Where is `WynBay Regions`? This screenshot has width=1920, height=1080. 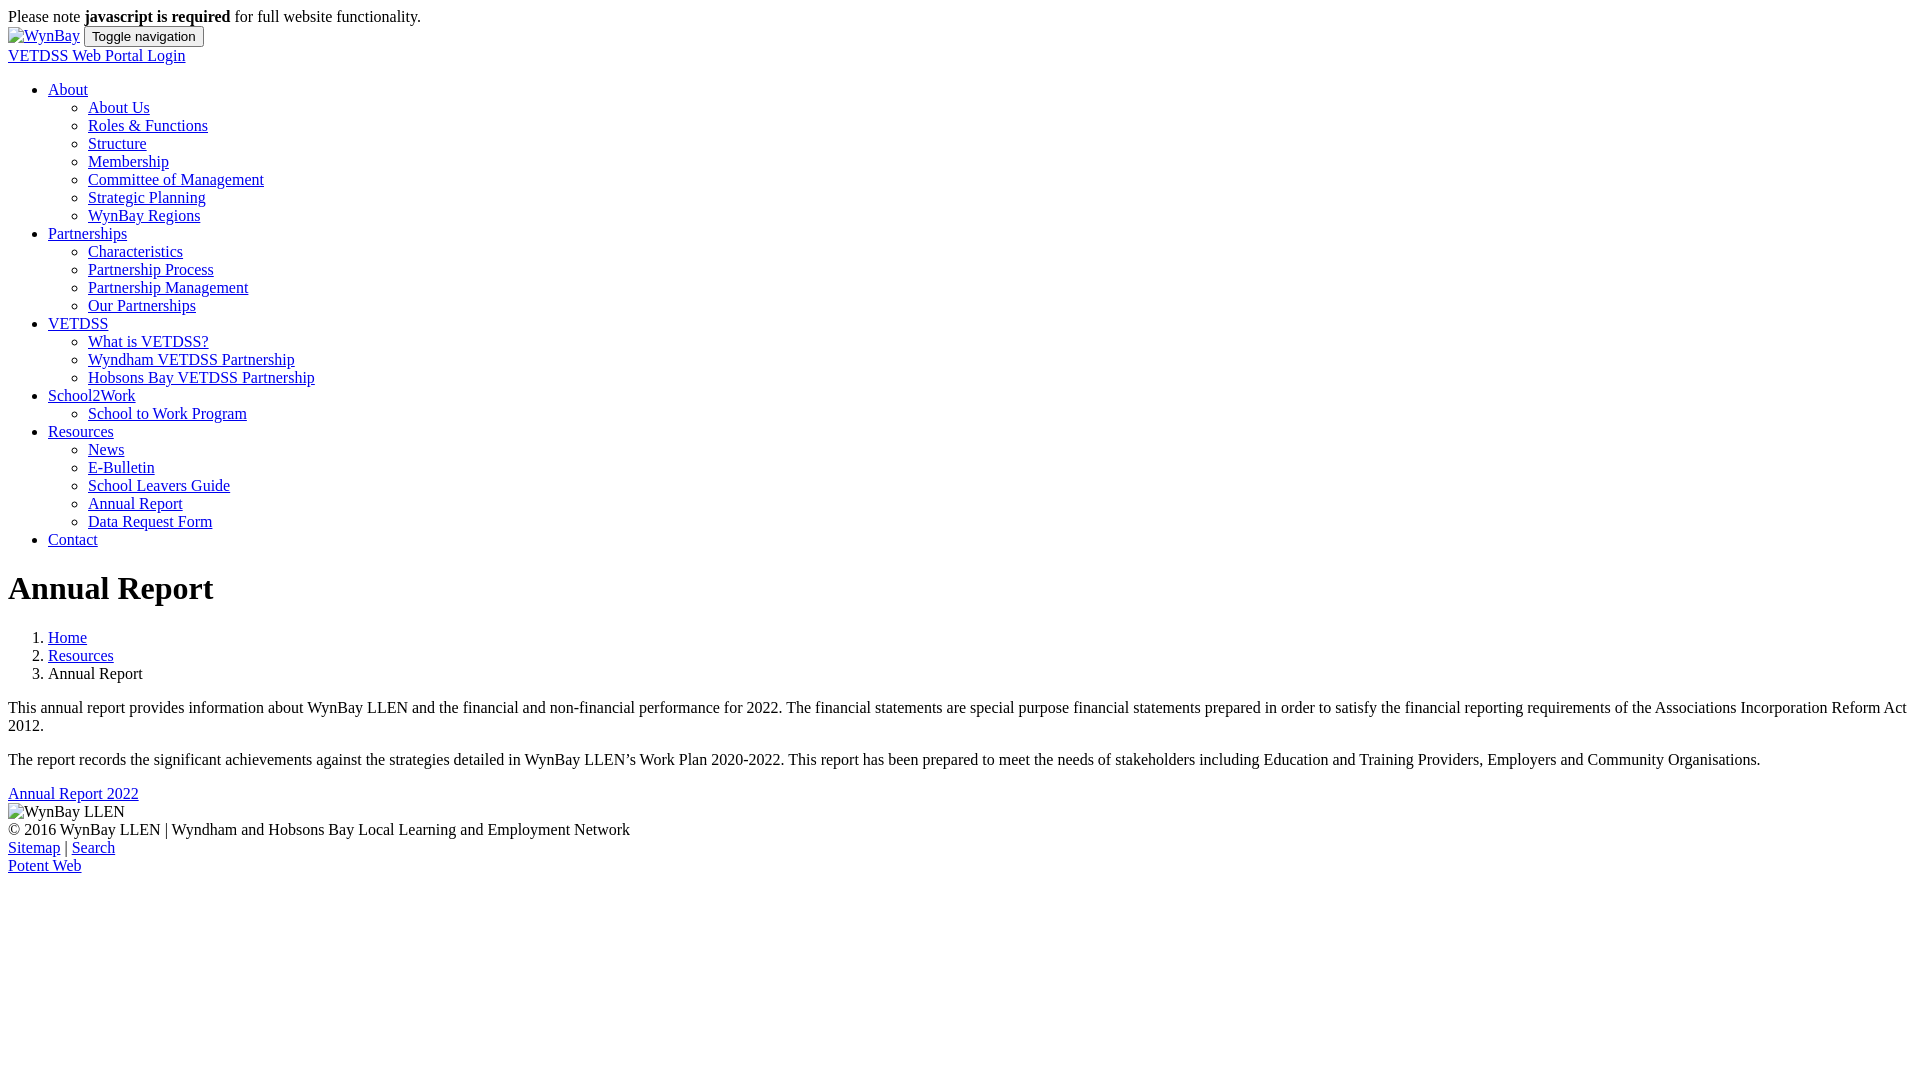 WynBay Regions is located at coordinates (144, 216).